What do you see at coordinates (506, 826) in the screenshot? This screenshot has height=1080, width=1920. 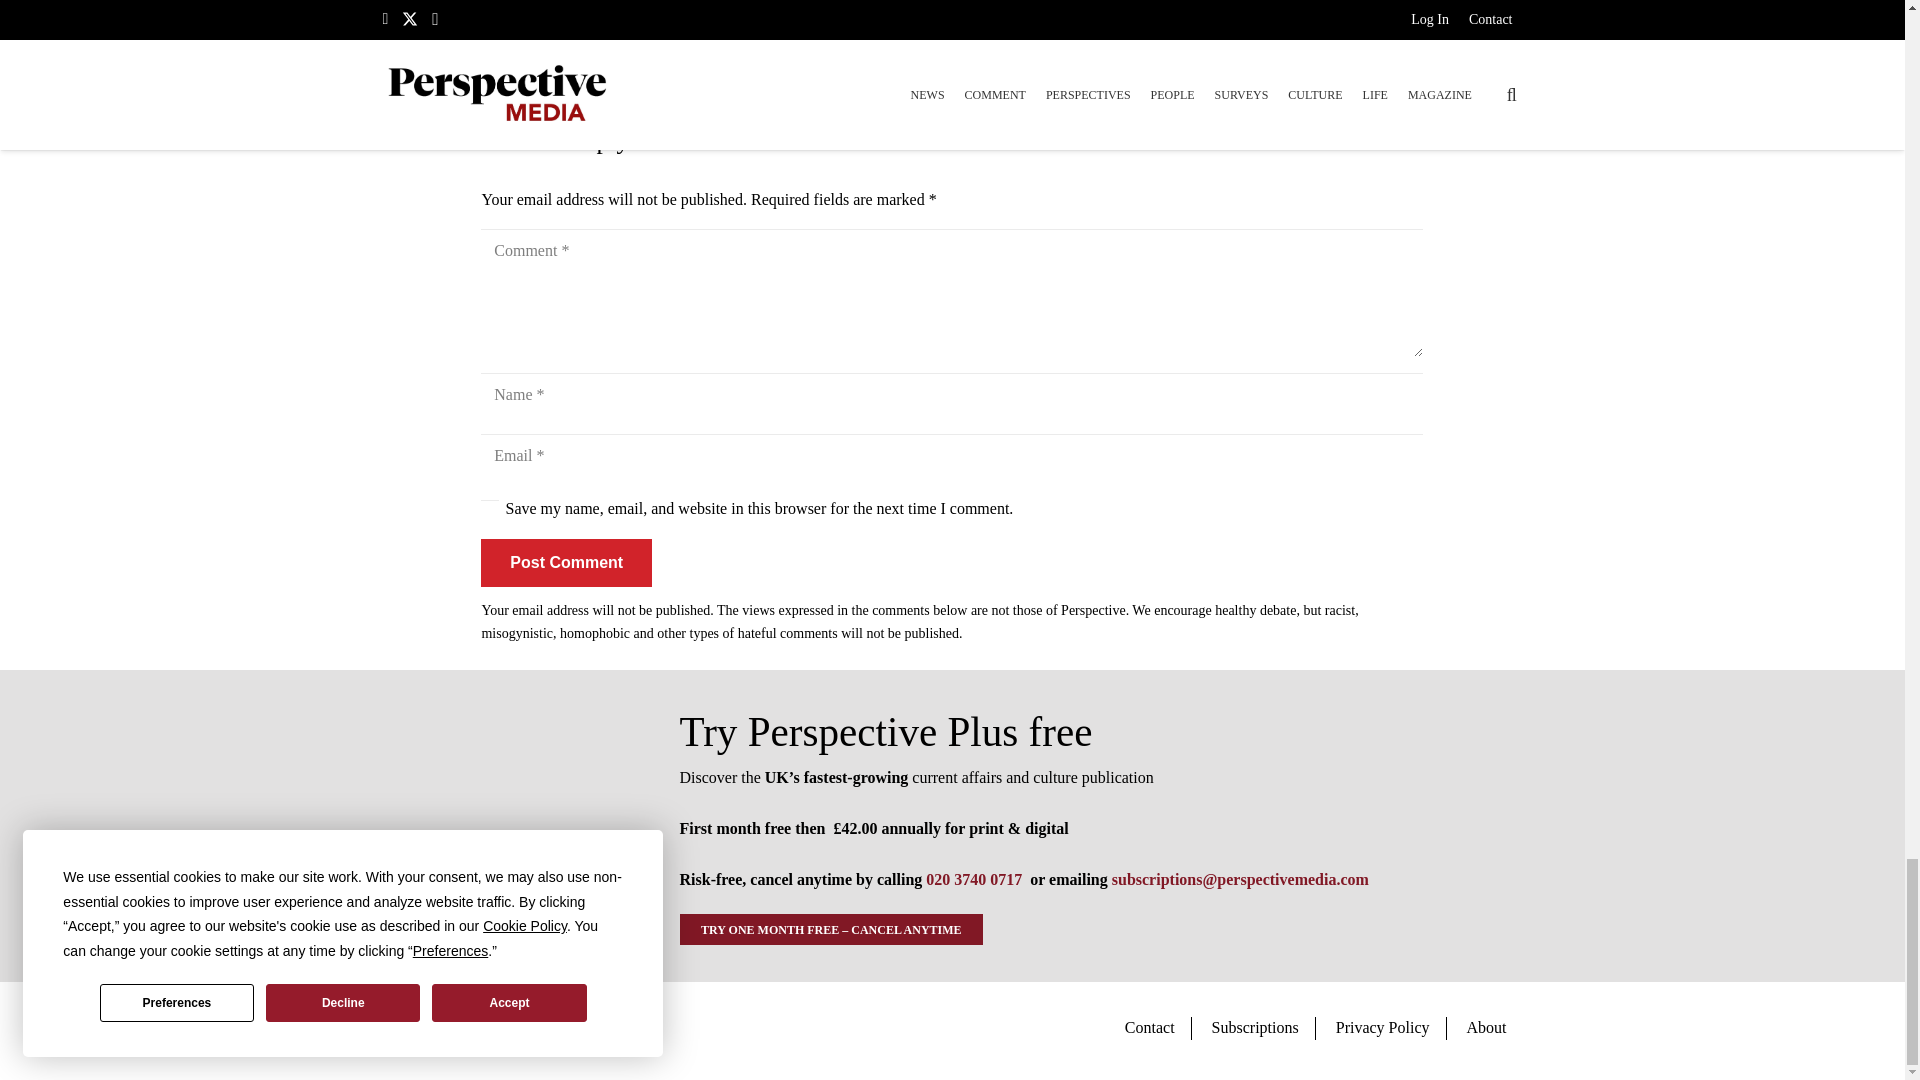 I see `Trial Offer` at bounding box center [506, 826].